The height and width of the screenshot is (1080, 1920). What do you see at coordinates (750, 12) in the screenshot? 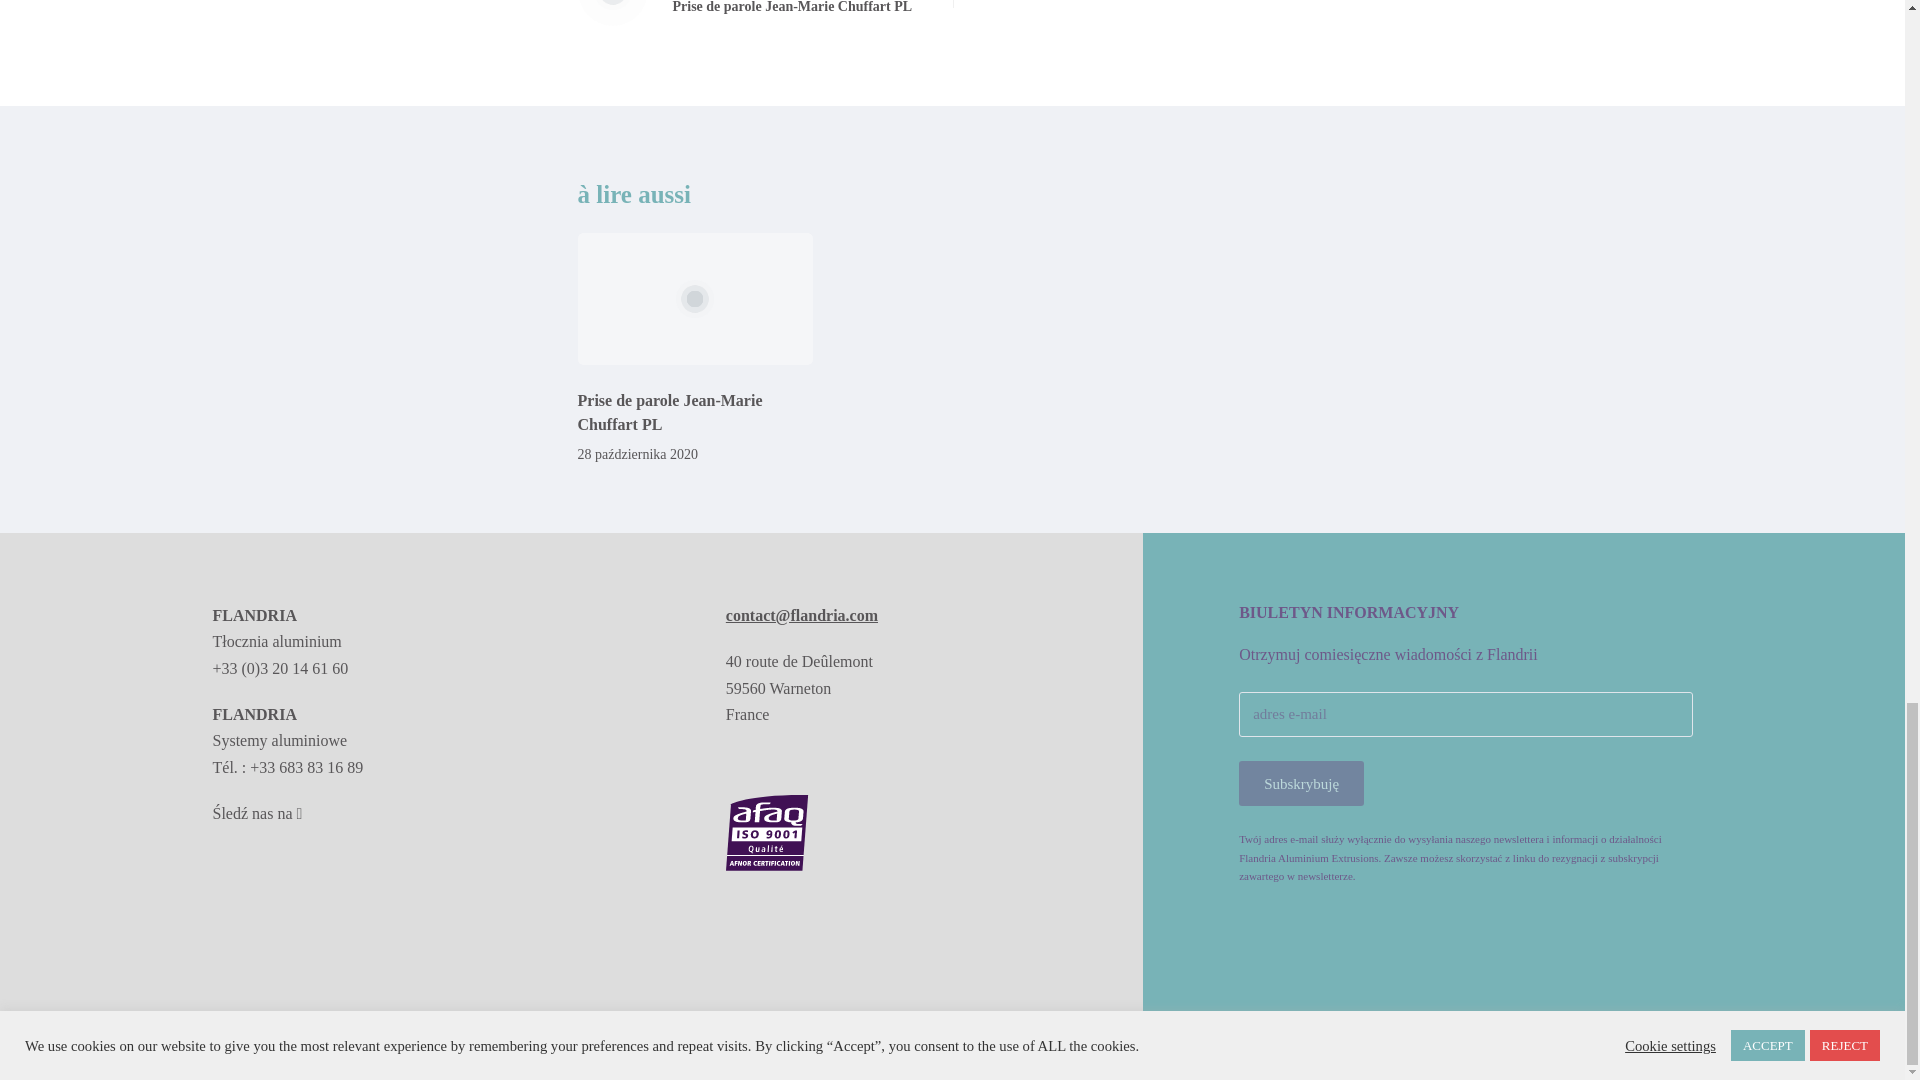
I see `NOTA PRAWNA` at bounding box center [750, 12].